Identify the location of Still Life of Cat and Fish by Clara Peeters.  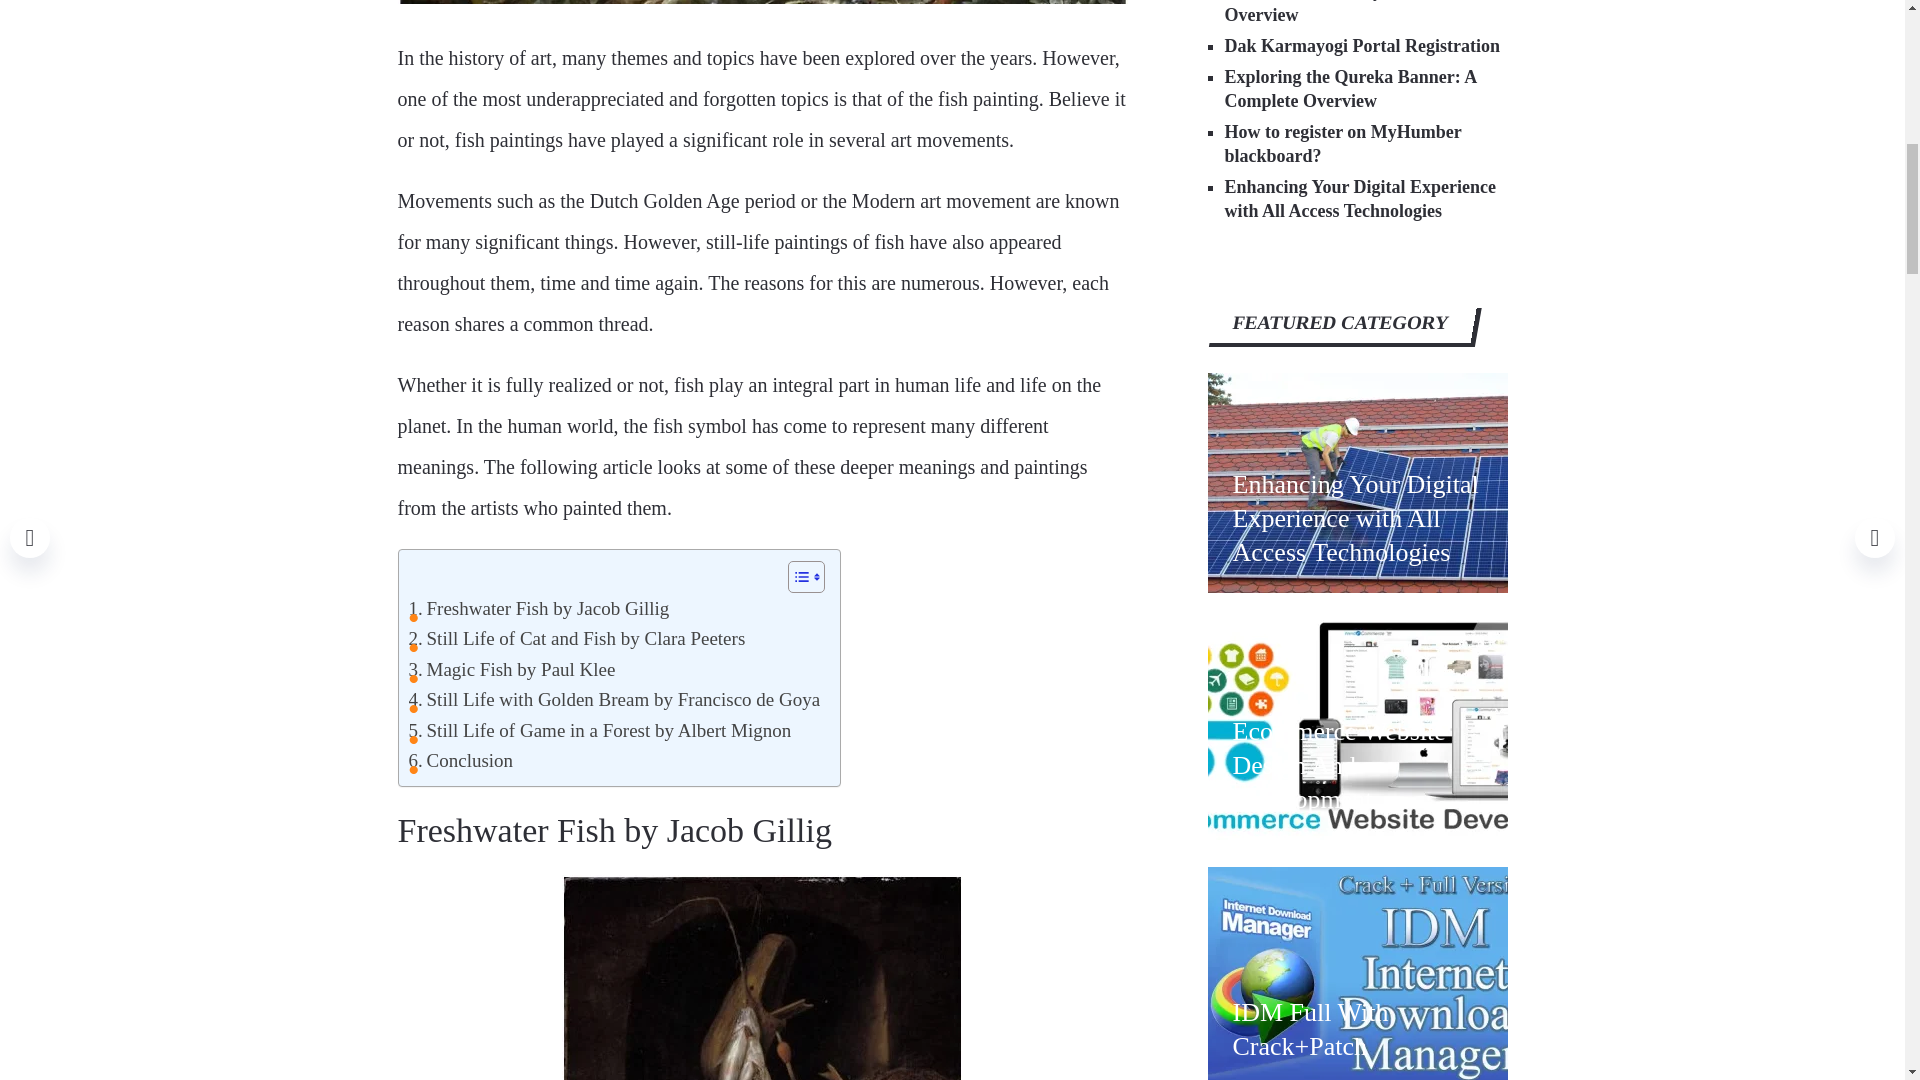
(576, 639).